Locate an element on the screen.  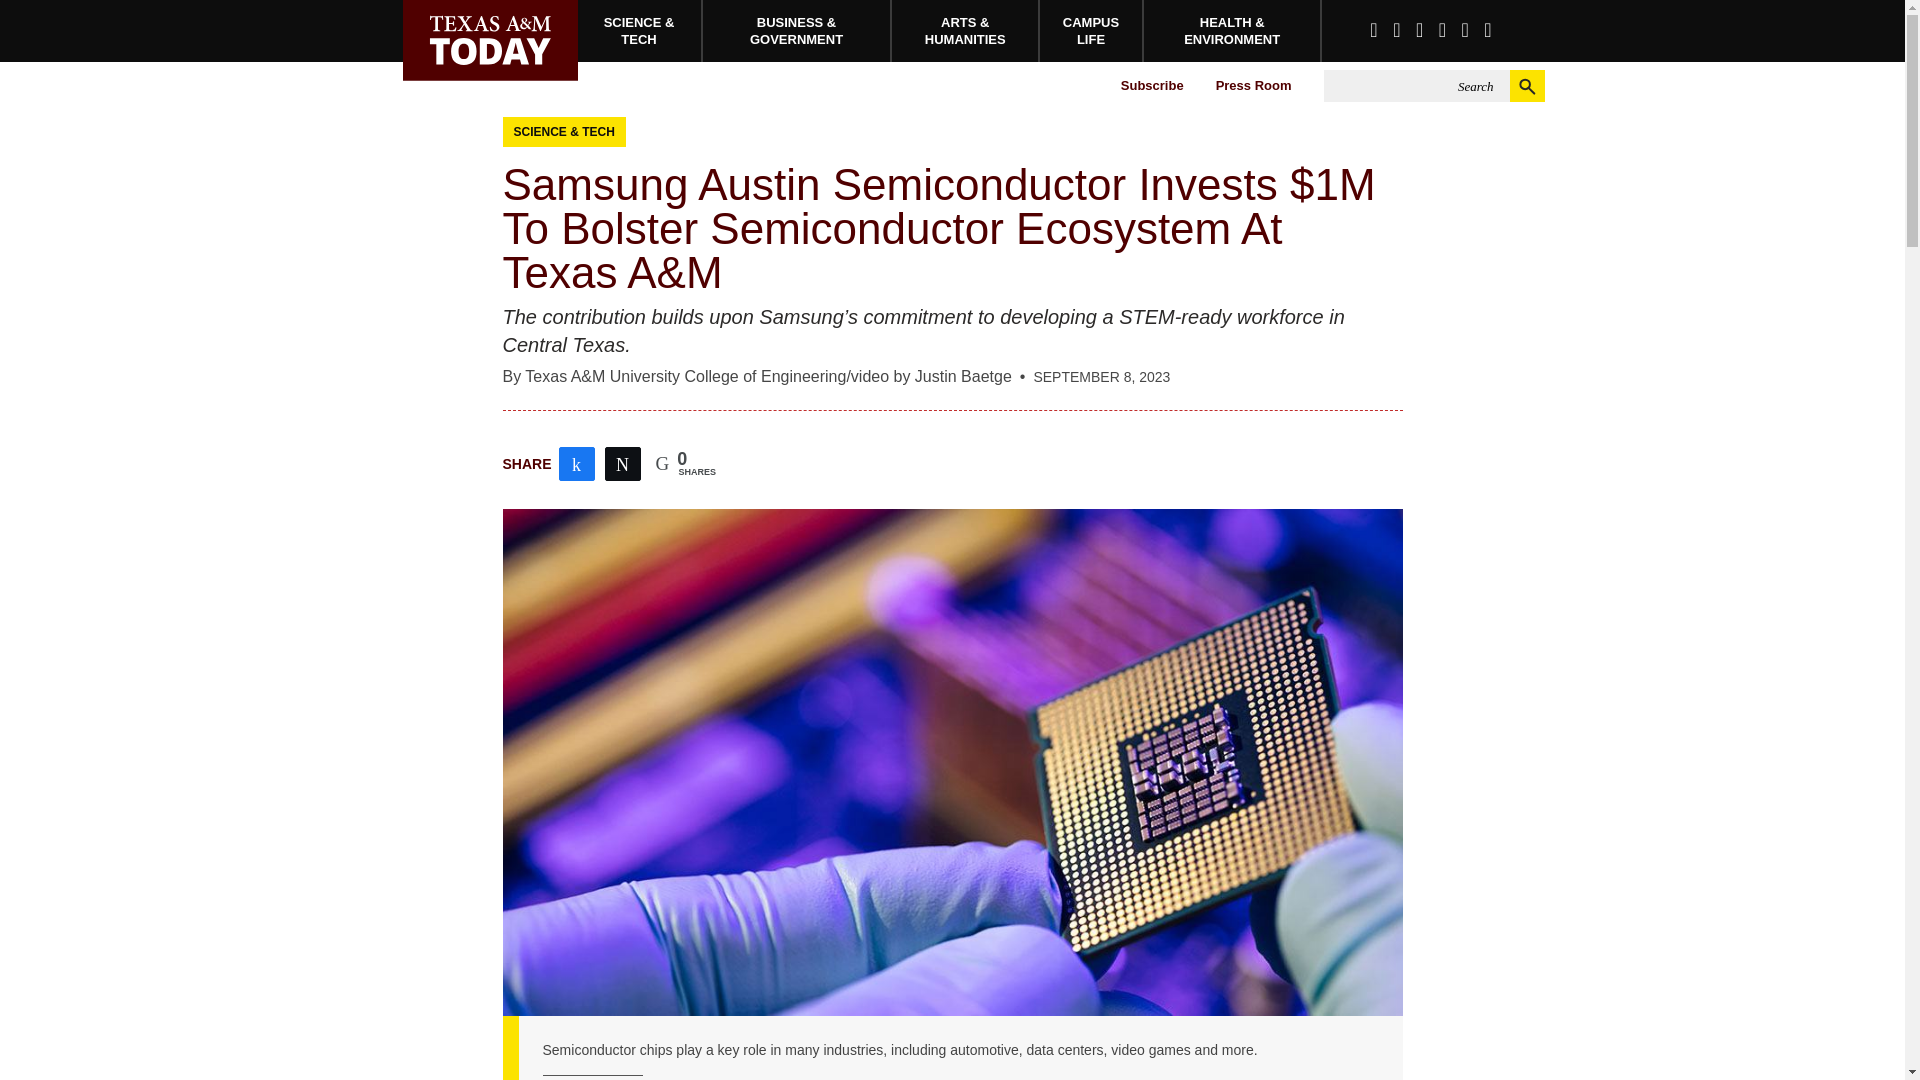
Subscribe is located at coordinates (1152, 86).